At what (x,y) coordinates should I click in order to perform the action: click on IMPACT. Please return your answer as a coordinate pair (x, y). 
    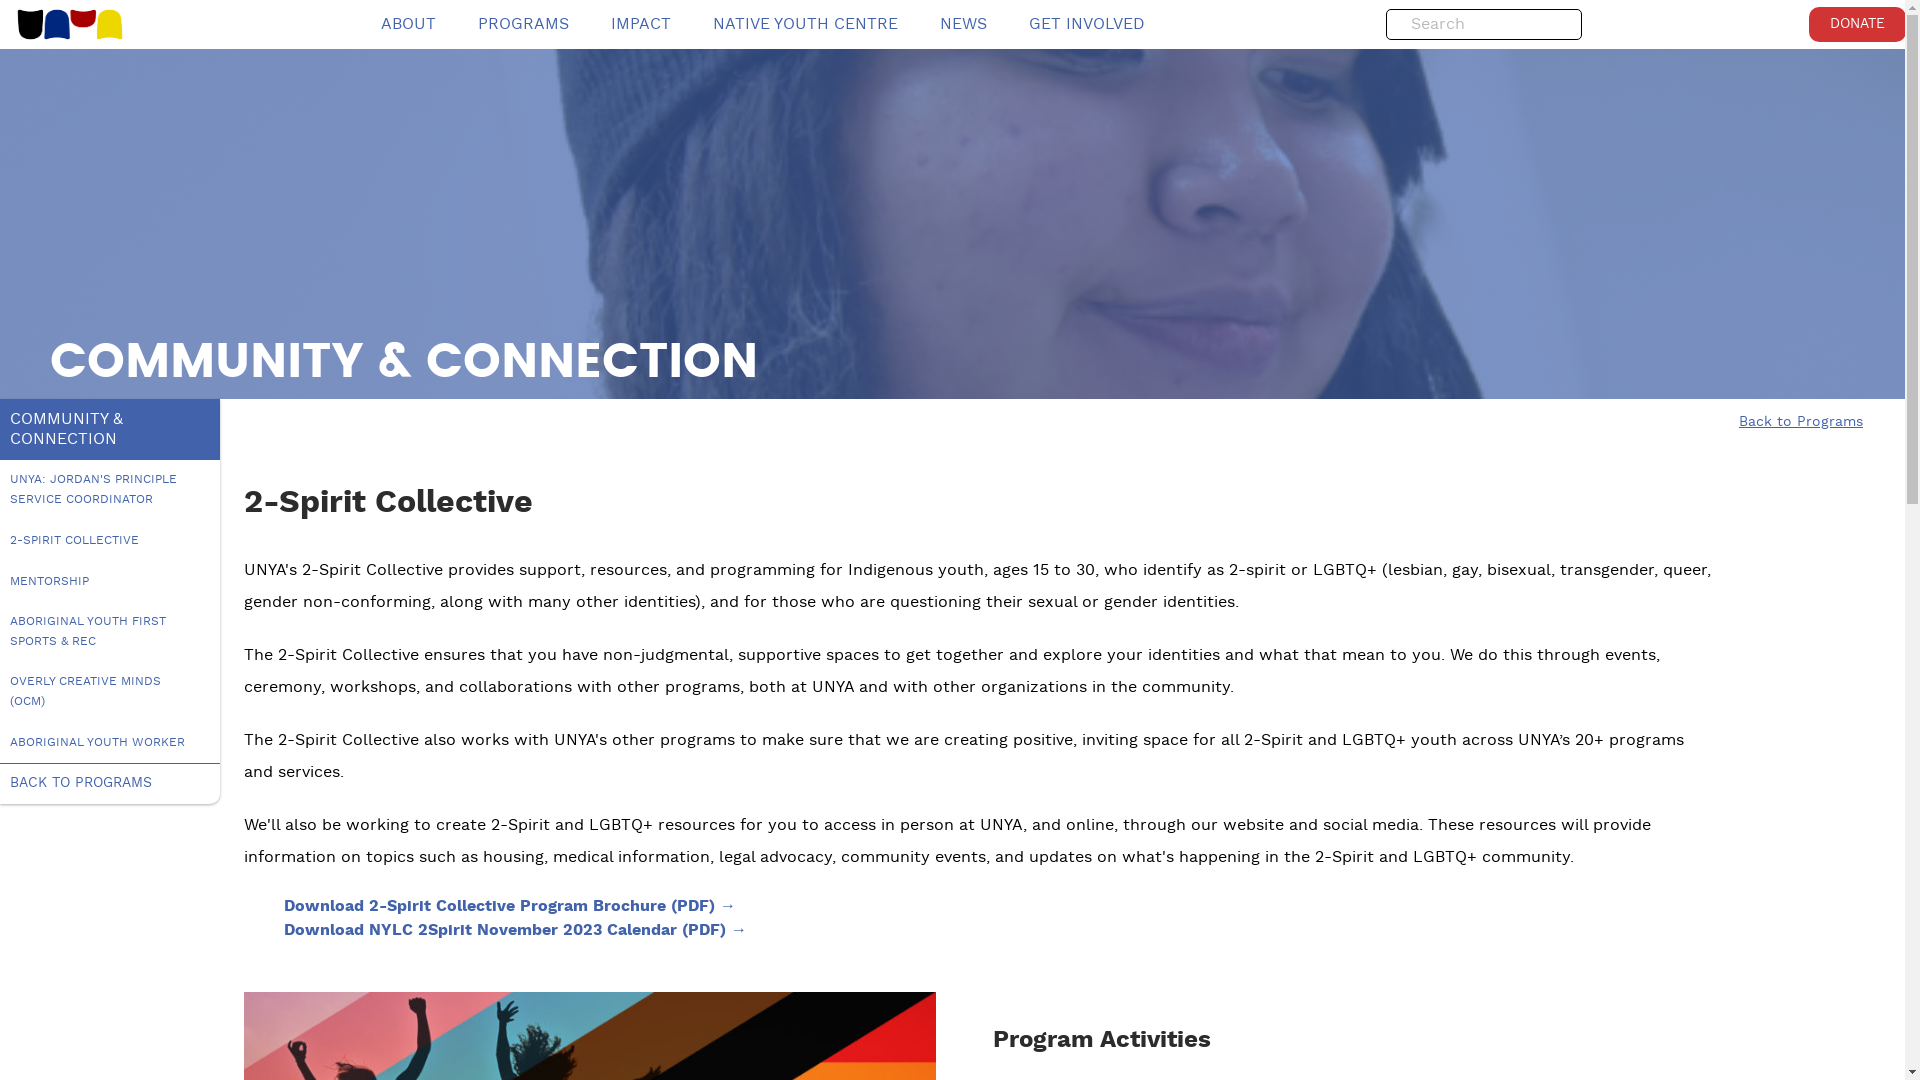
    Looking at the image, I should click on (641, 24).